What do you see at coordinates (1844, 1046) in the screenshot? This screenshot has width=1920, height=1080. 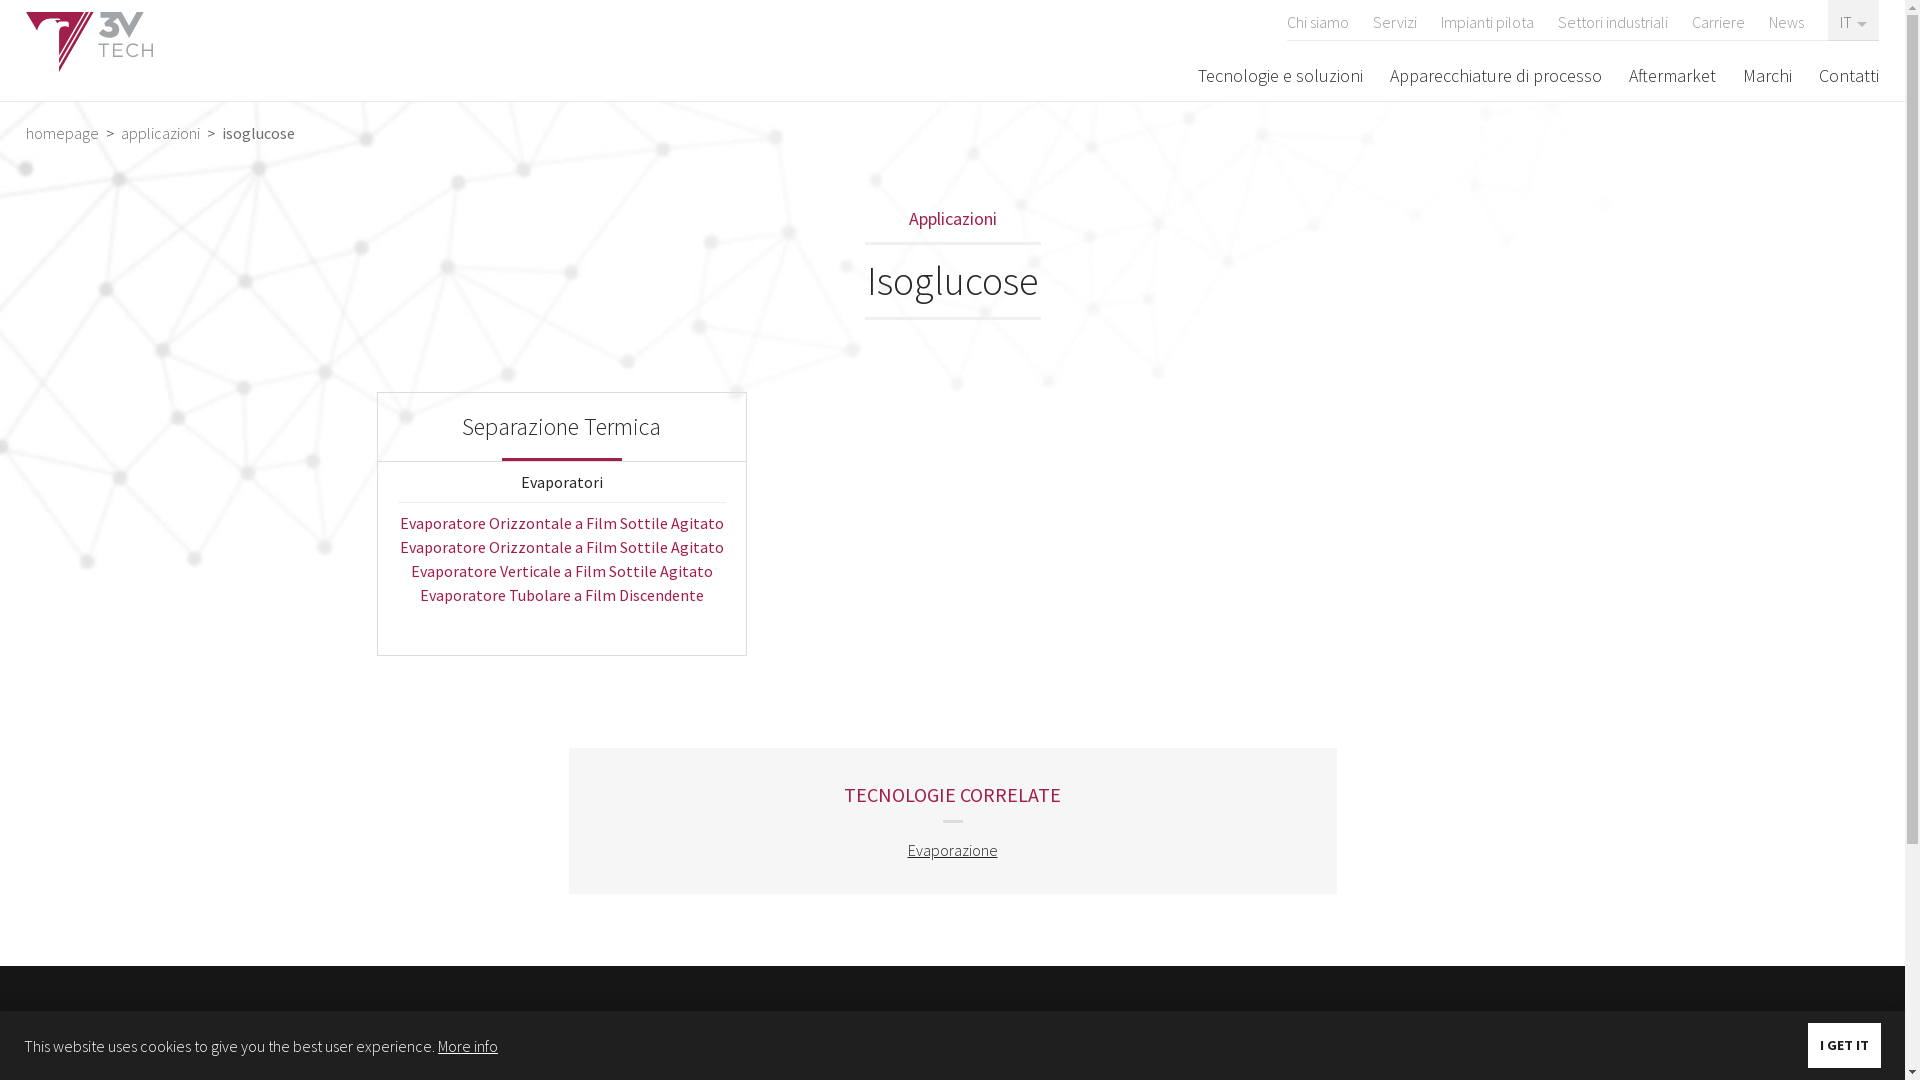 I see `I GET IT` at bounding box center [1844, 1046].